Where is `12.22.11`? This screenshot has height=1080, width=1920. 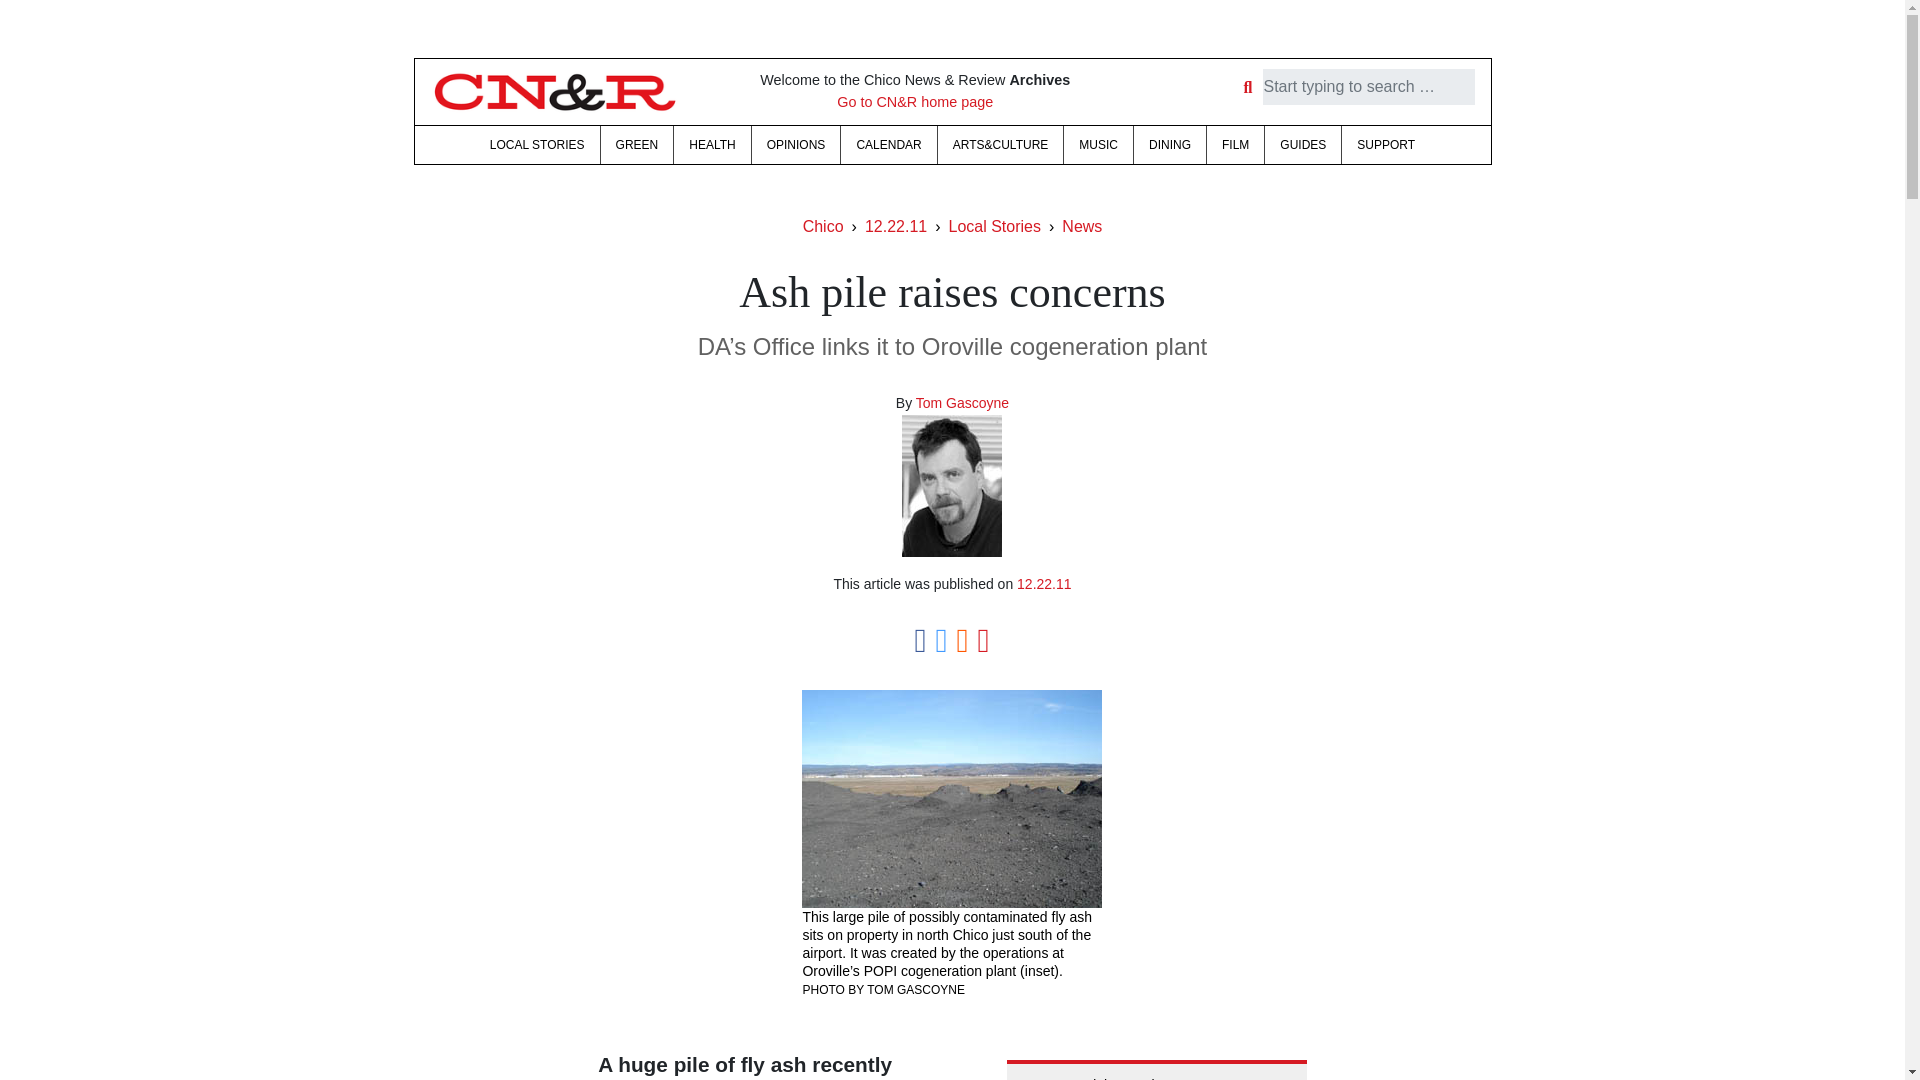 12.22.11 is located at coordinates (1044, 583).